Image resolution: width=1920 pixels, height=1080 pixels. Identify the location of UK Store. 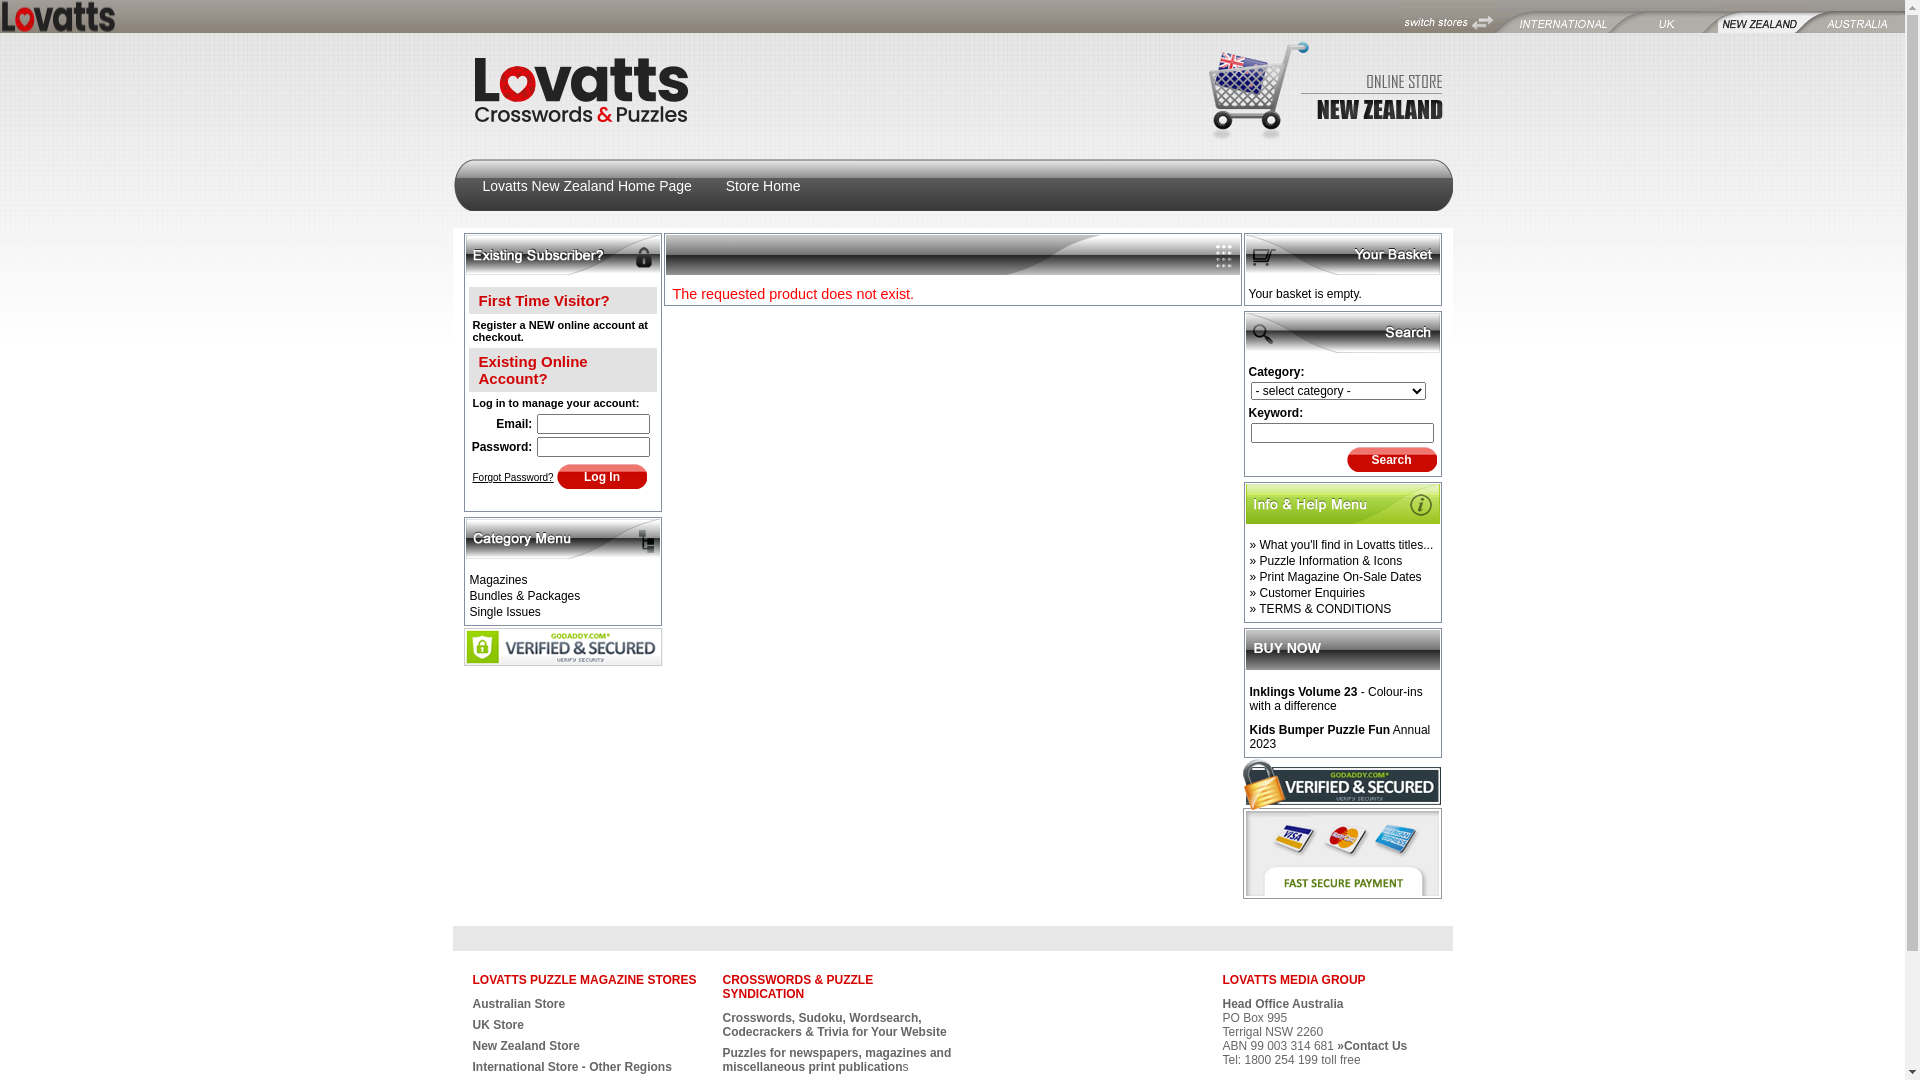
(498, 1024).